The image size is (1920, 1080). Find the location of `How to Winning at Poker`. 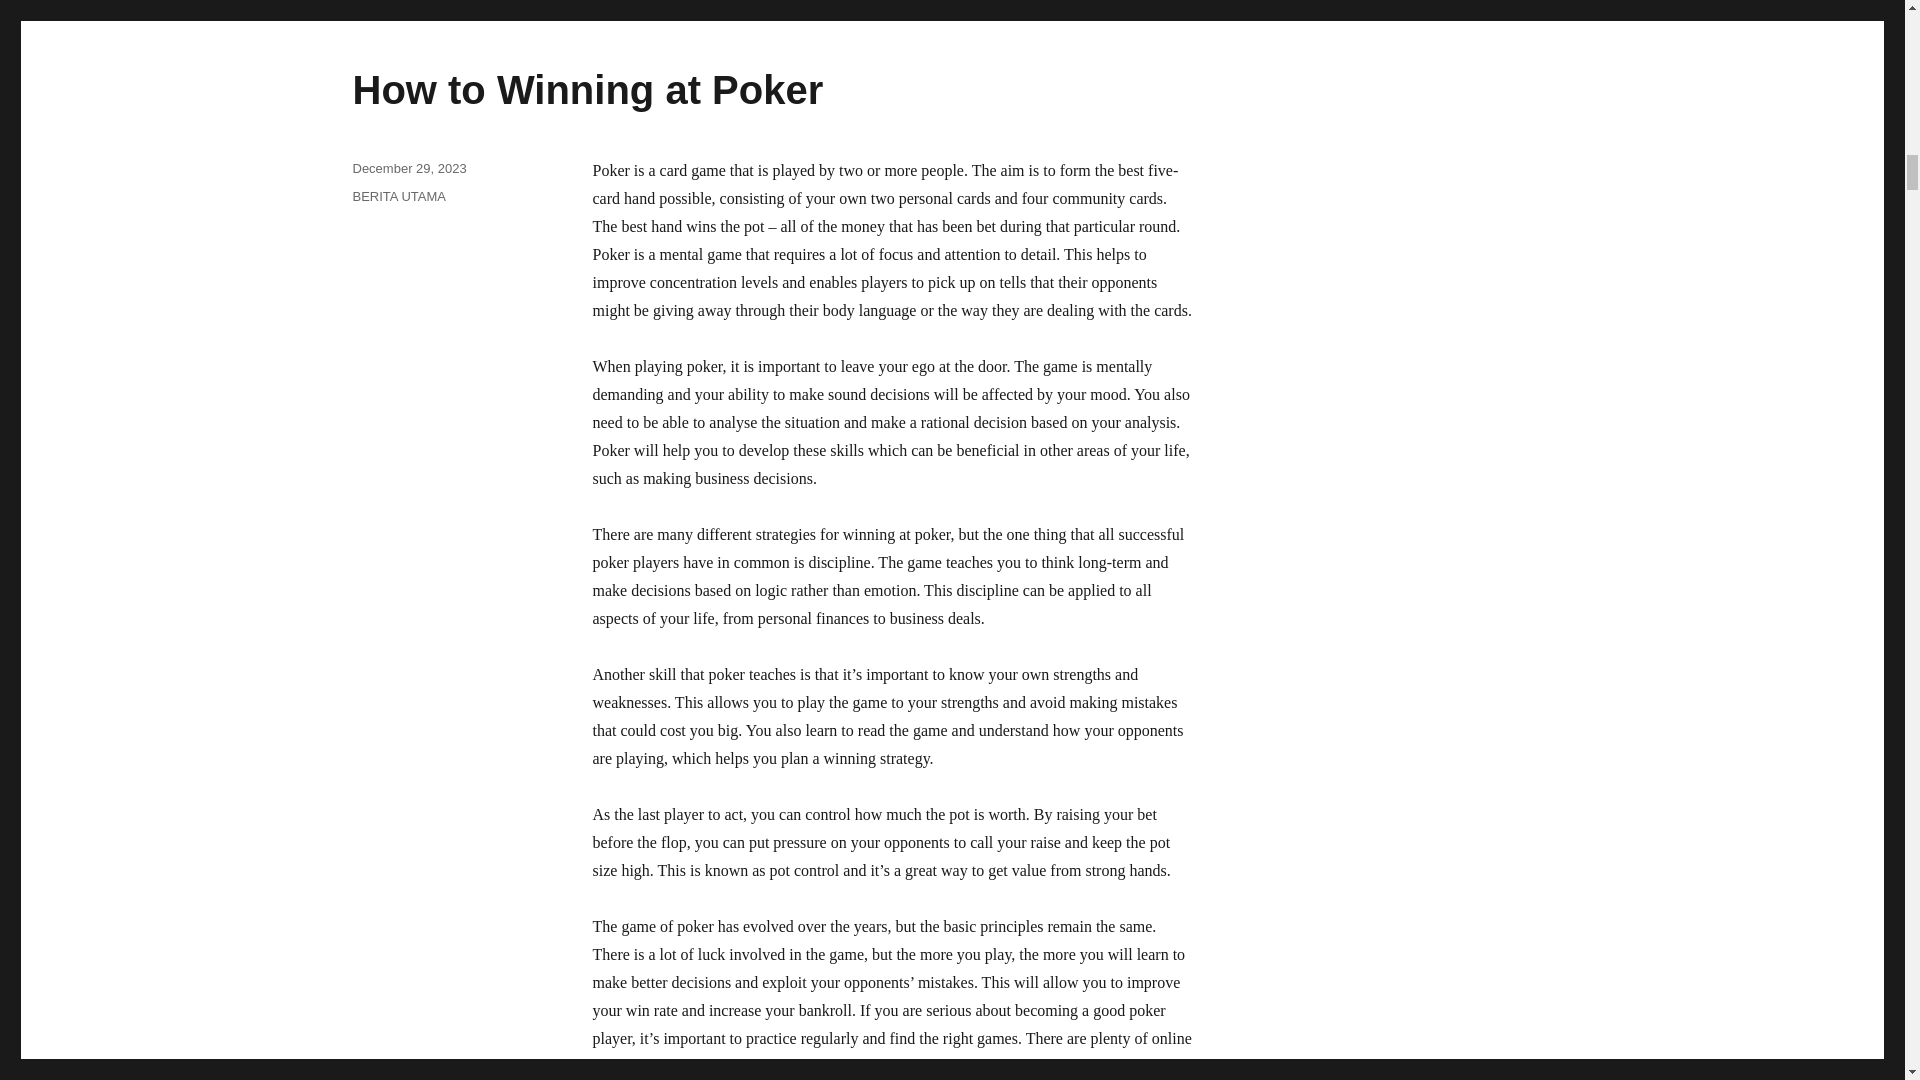

How to Winning at Poker is located at coordinates (587, 90).